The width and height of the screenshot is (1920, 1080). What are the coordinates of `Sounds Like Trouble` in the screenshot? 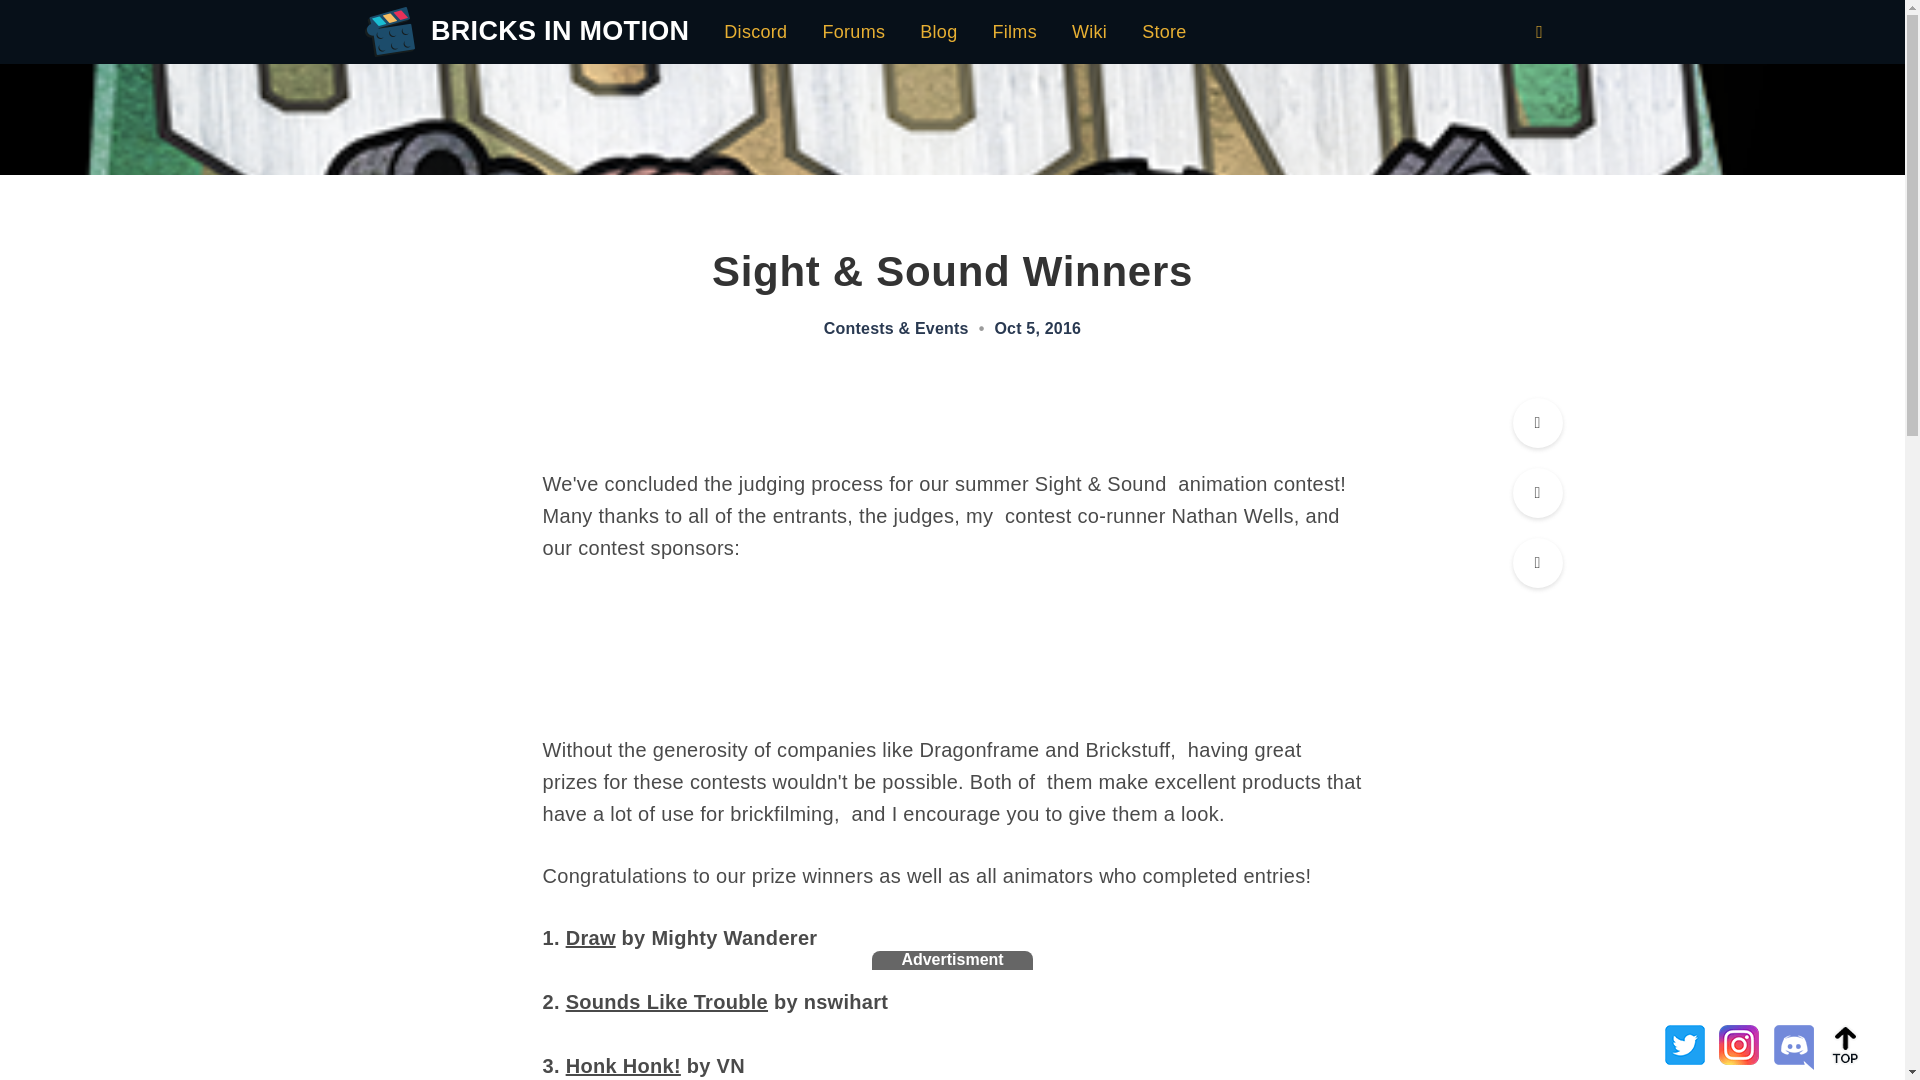 It's located at (667, 1002).